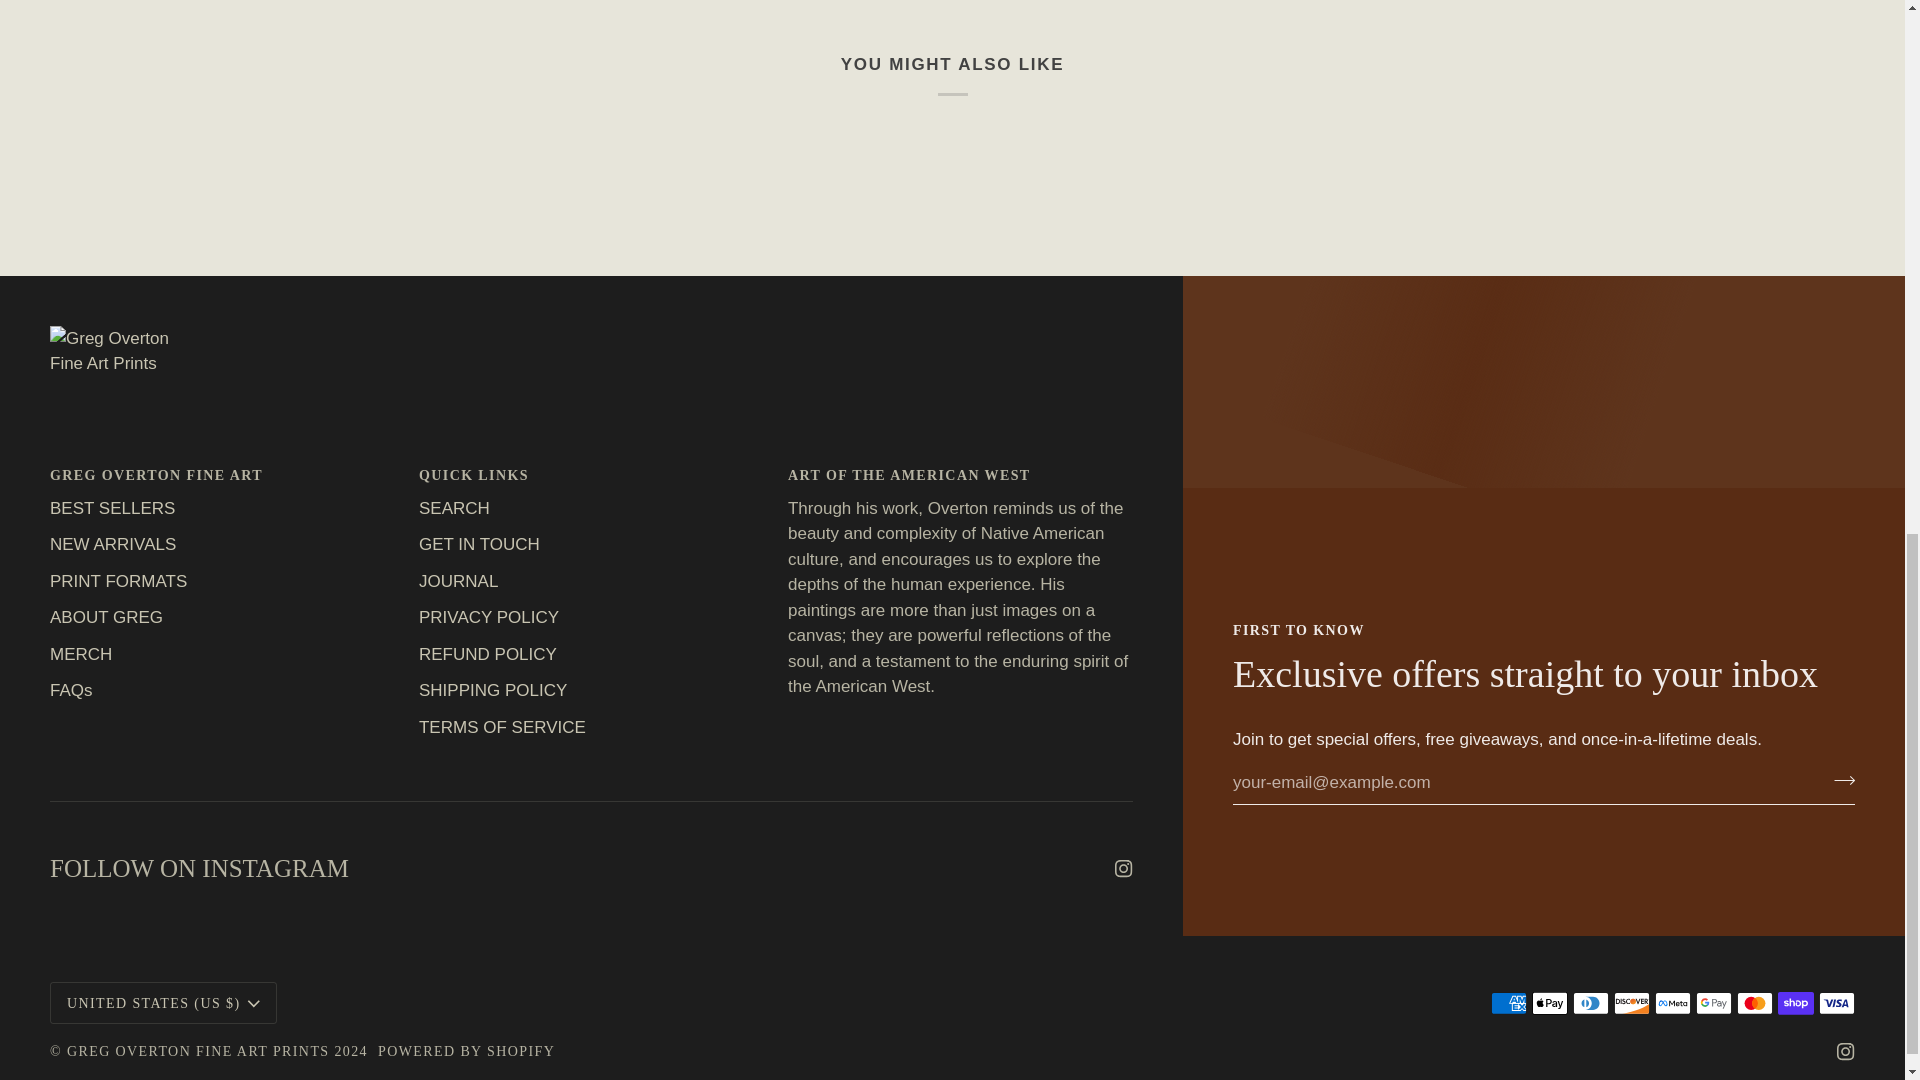 The height and width of the screenshot is (1080, 1920). What do you see at coordinates (1673, 1004) in the screenshot?
I see `META PAY` at bounding box center [1673, 1004].